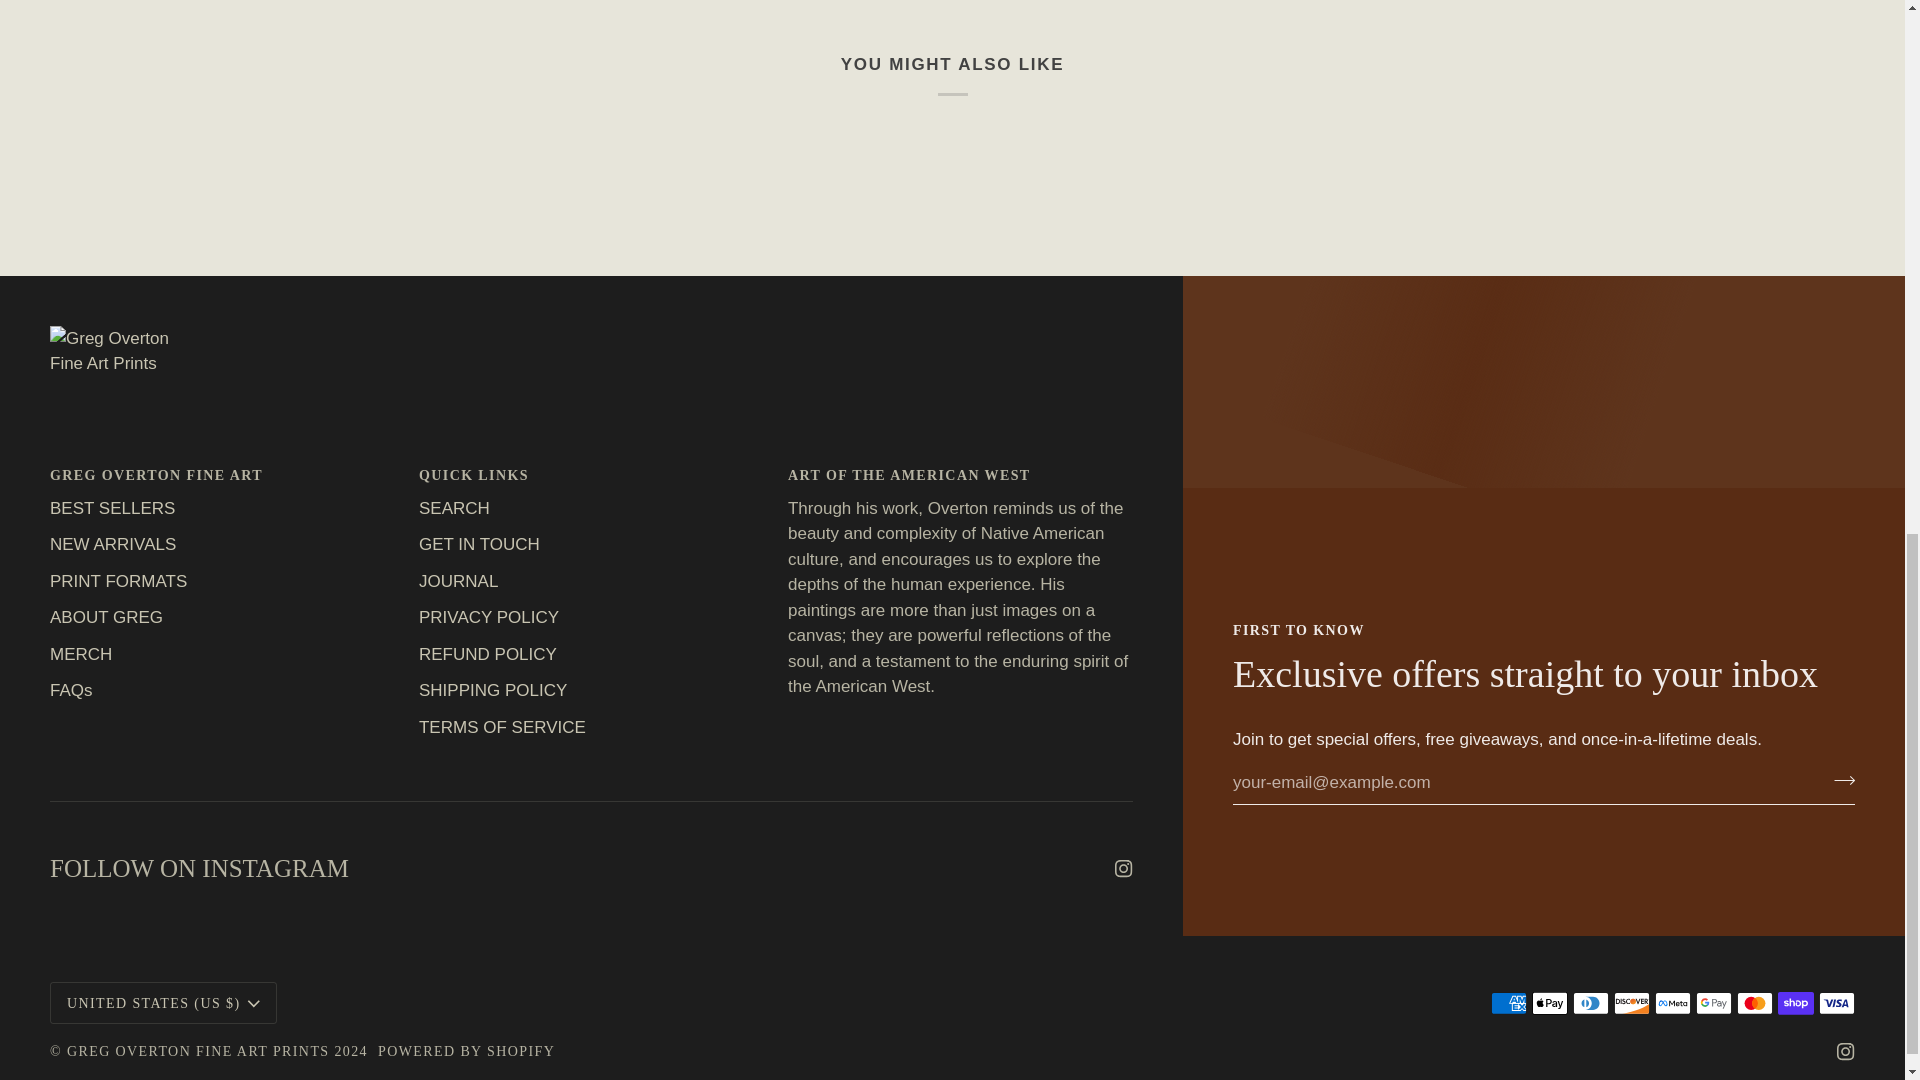 The height and width of the screenshot is (1080, 1920). What do you see at coordinates (1673, 1004) in the screenshot?
I see `META PAY` at bounding box center [1673, 1004].